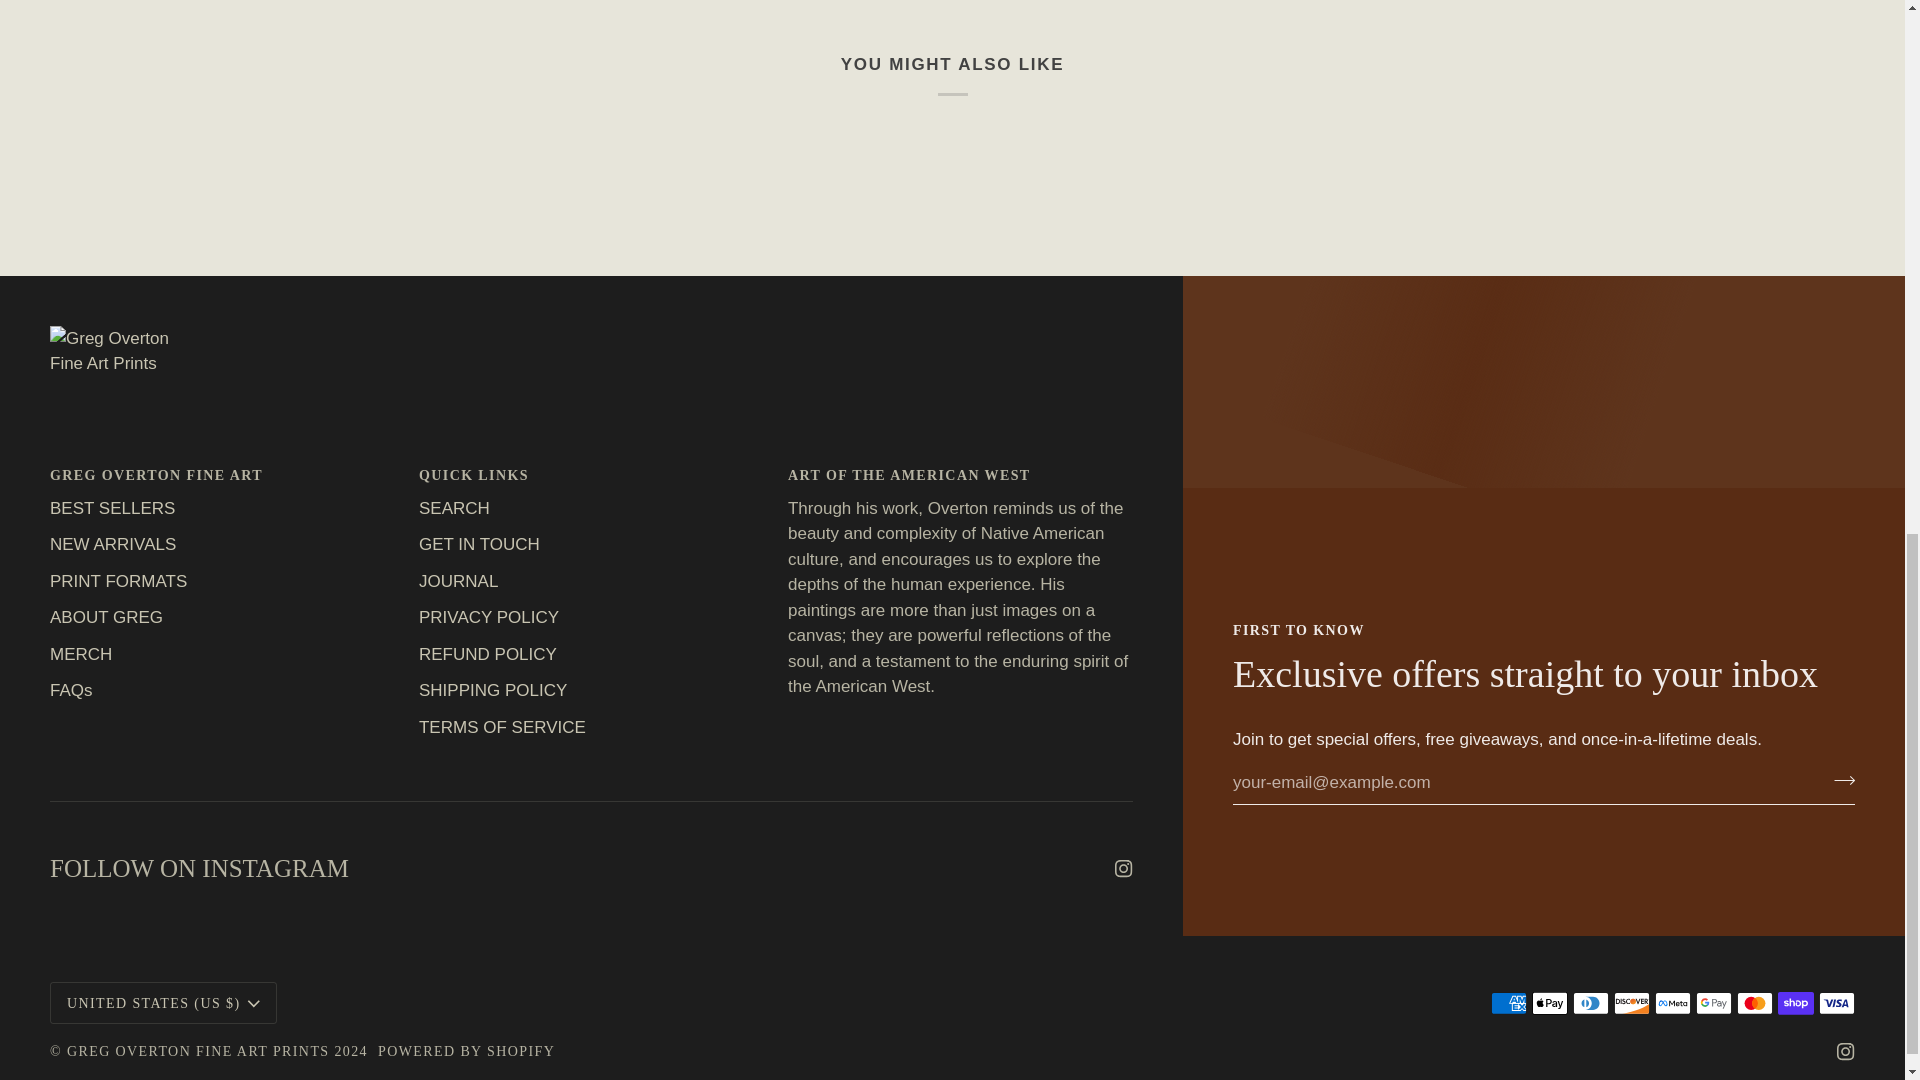 The height and width of the screenshot is (1080, 1920). What do you see at coordinates (1673, 1004) in the screenshot?
I see `META PAY` at bounding box center [1673, 1004].